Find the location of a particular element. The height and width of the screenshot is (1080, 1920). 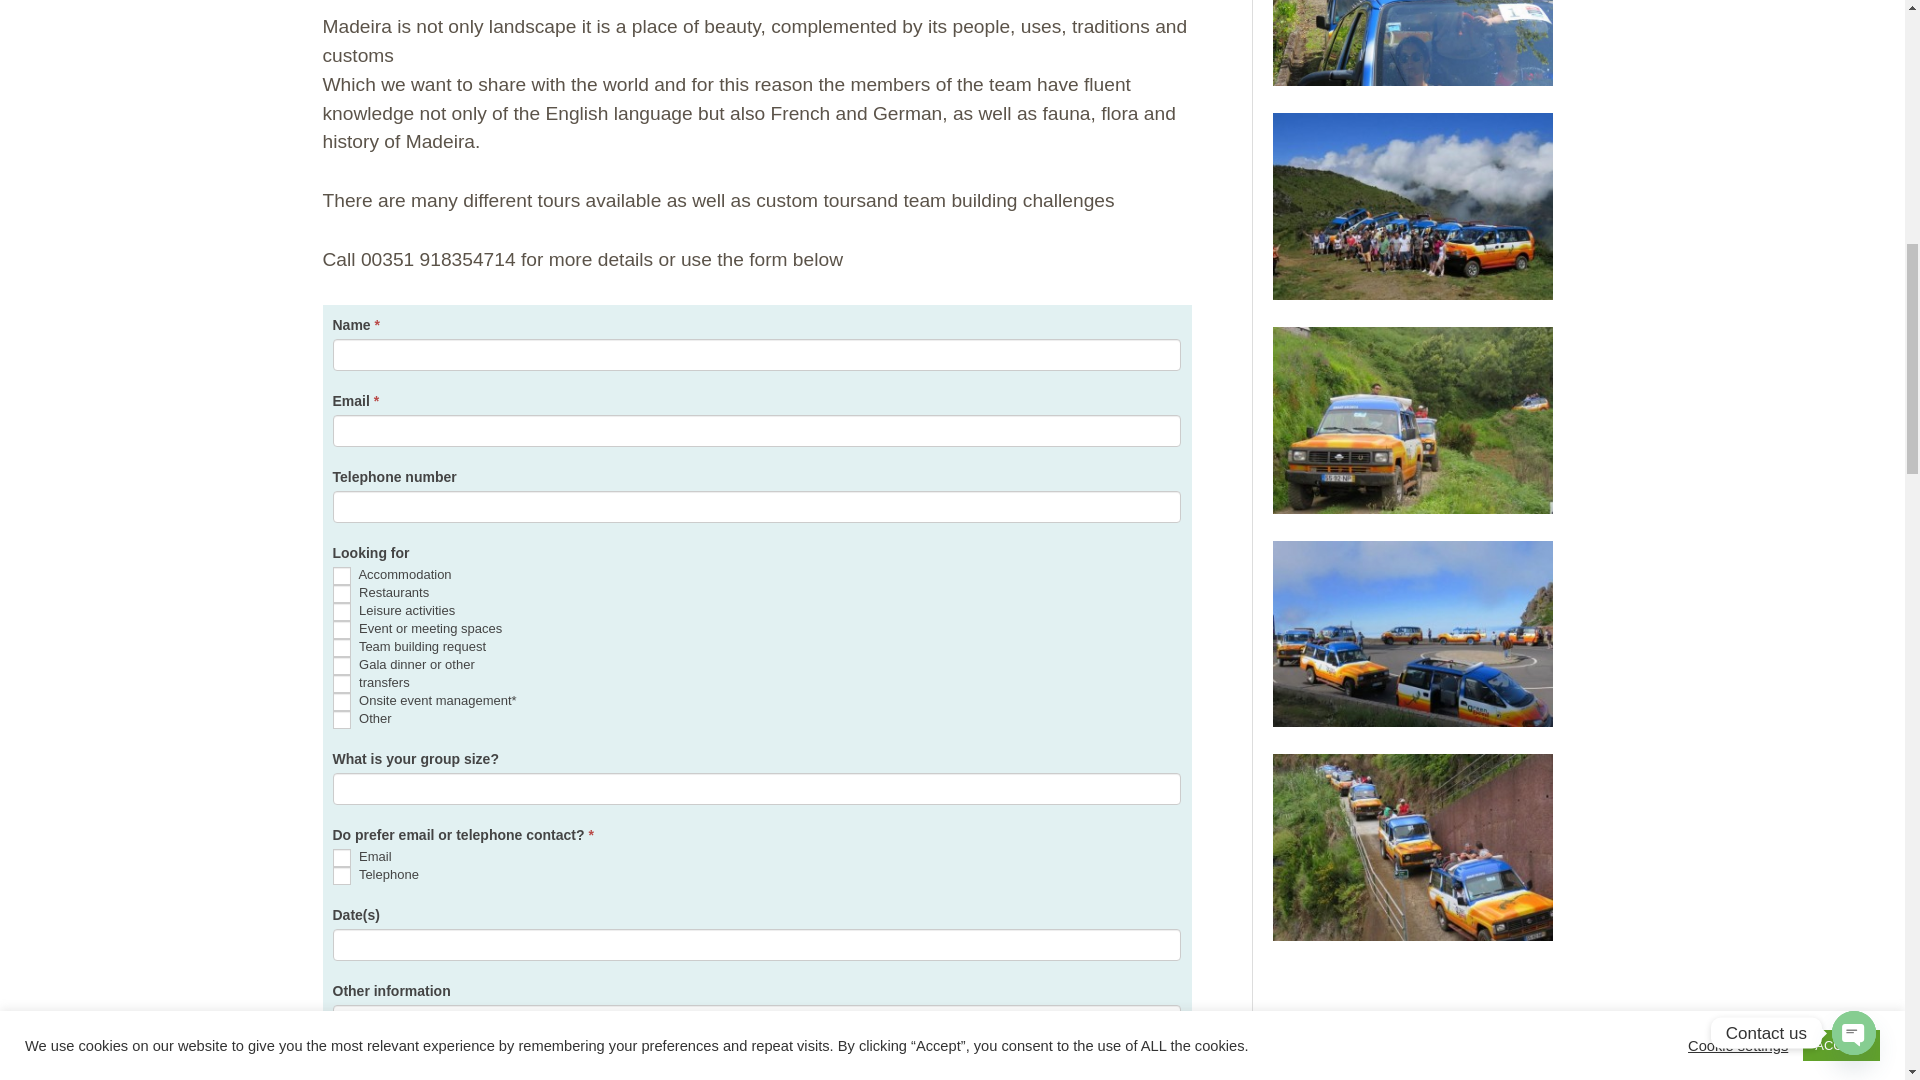

Accommodation is located at coordinates (340, 576).